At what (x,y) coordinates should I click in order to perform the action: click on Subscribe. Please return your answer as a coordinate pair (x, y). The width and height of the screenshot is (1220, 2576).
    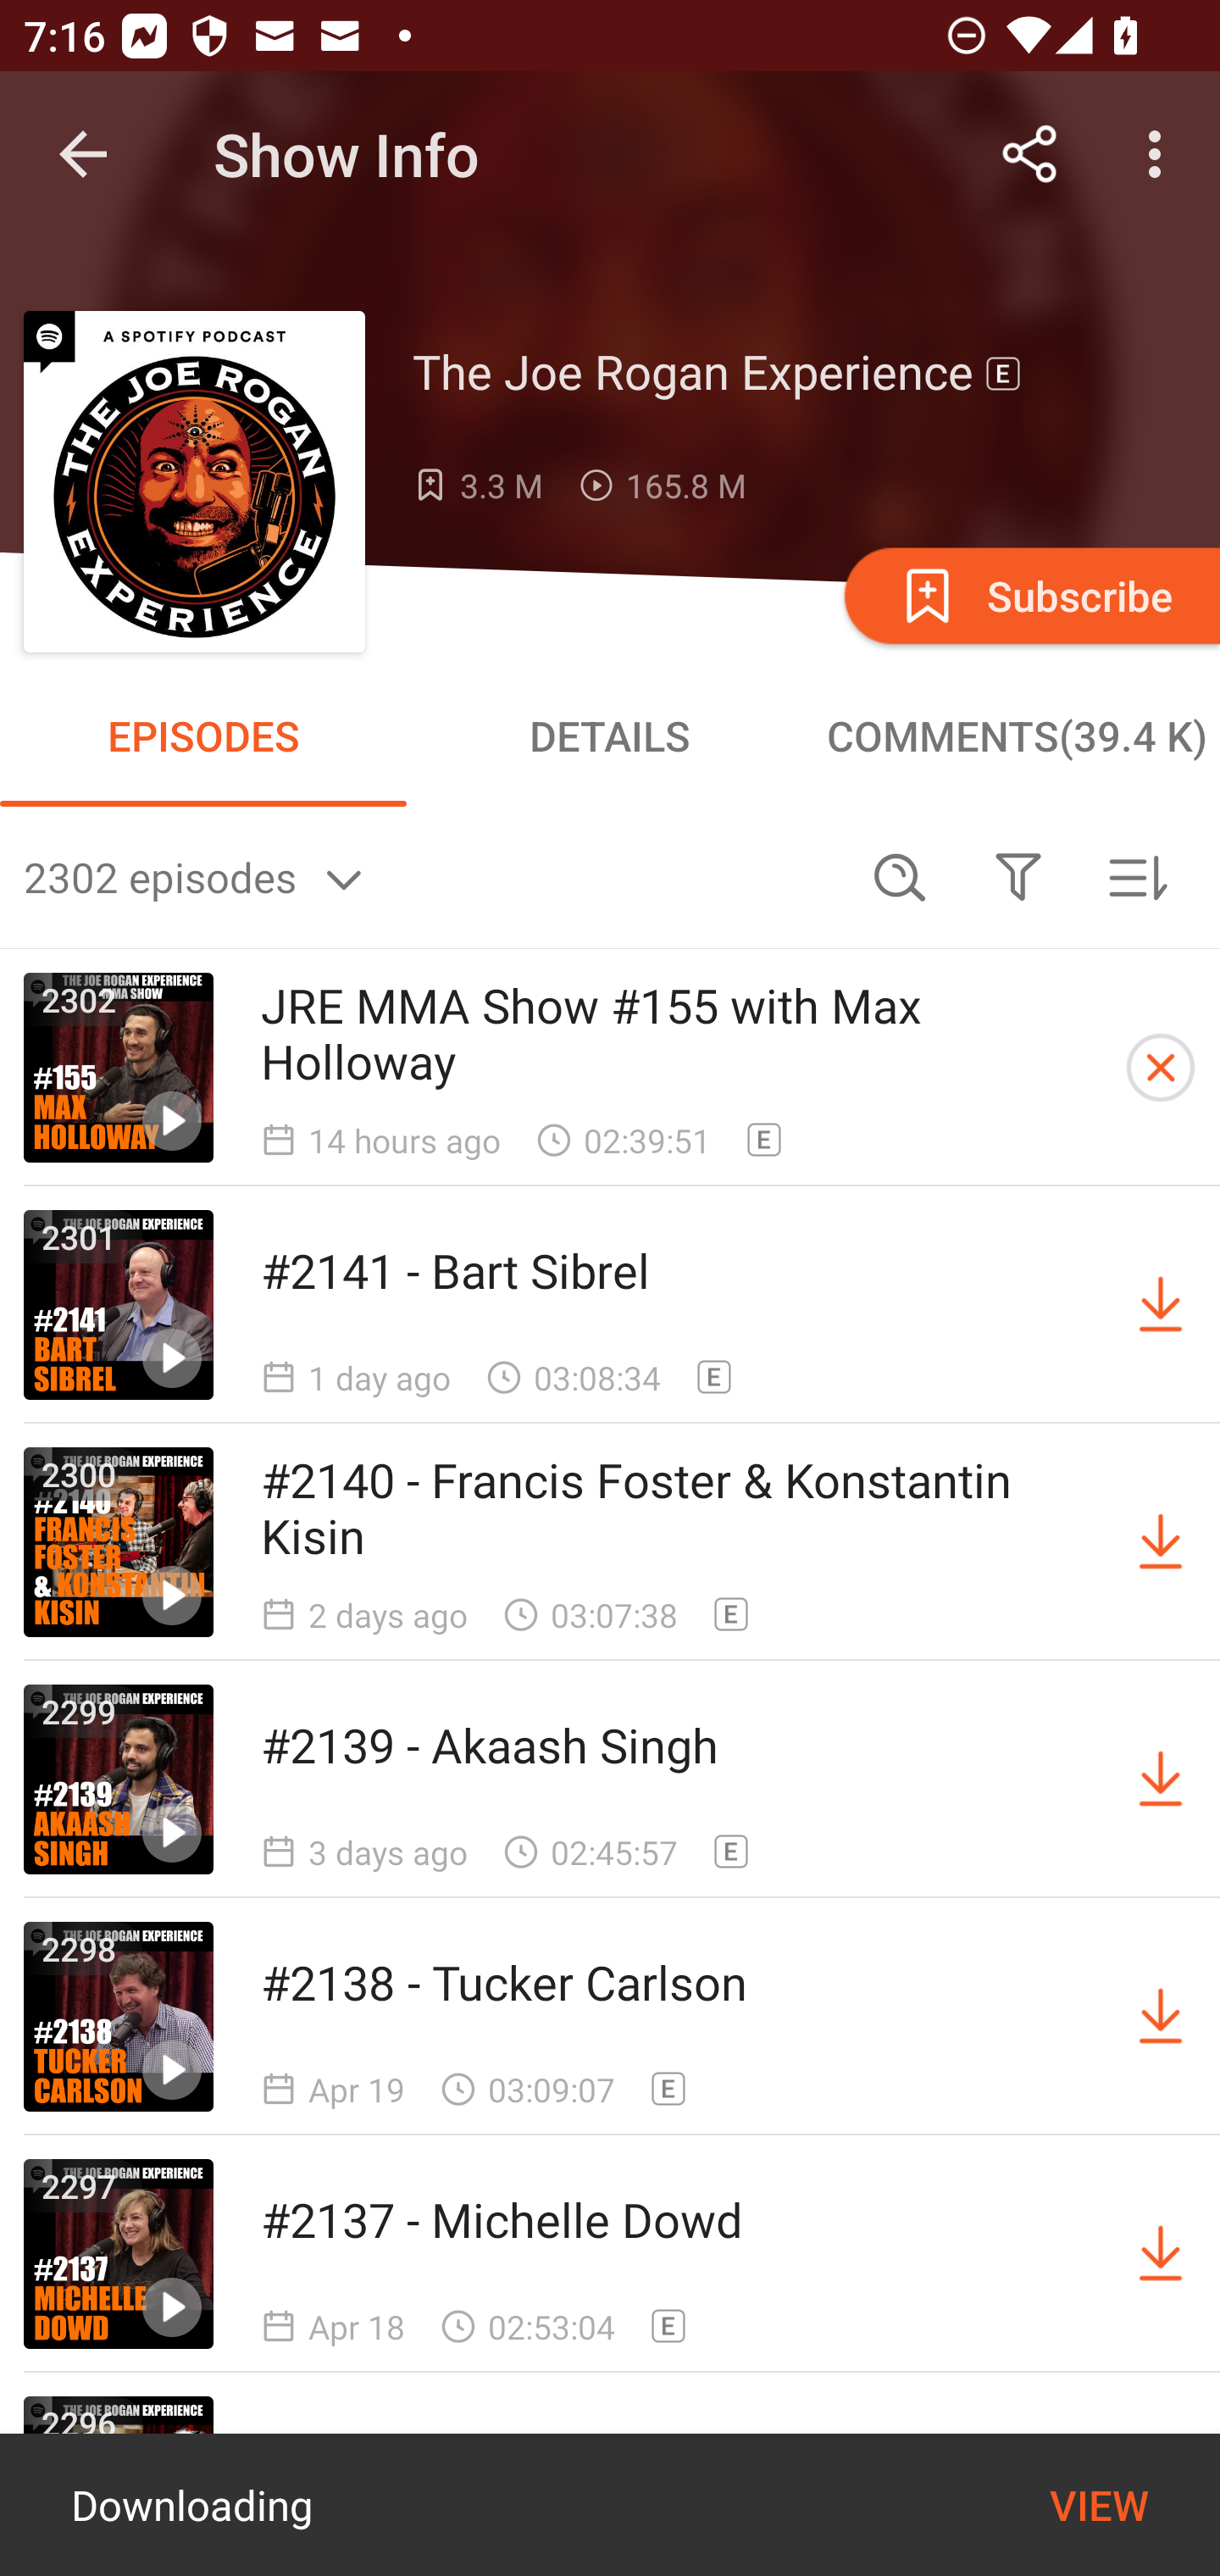
    Looking at the image, I should click on (1029, 595).